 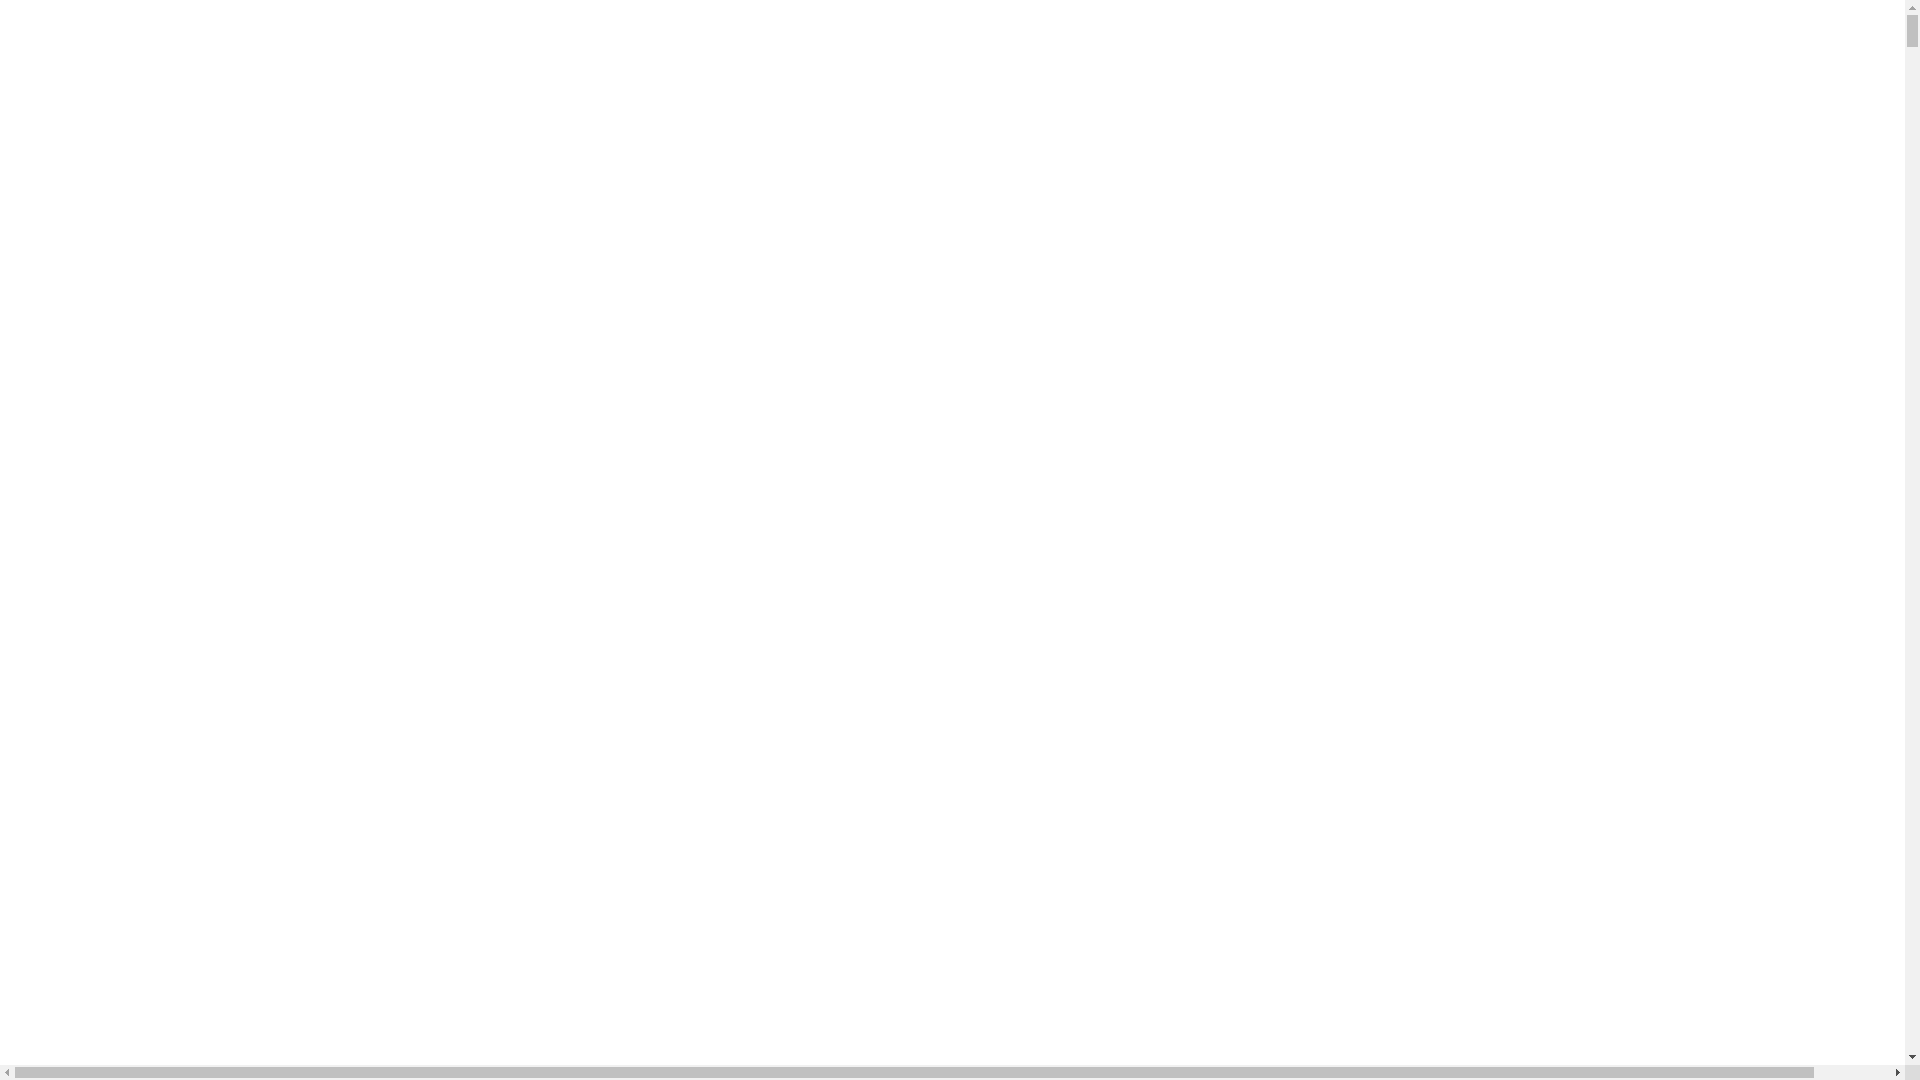 I want to click on Gallery, so click(x=438, y=133).